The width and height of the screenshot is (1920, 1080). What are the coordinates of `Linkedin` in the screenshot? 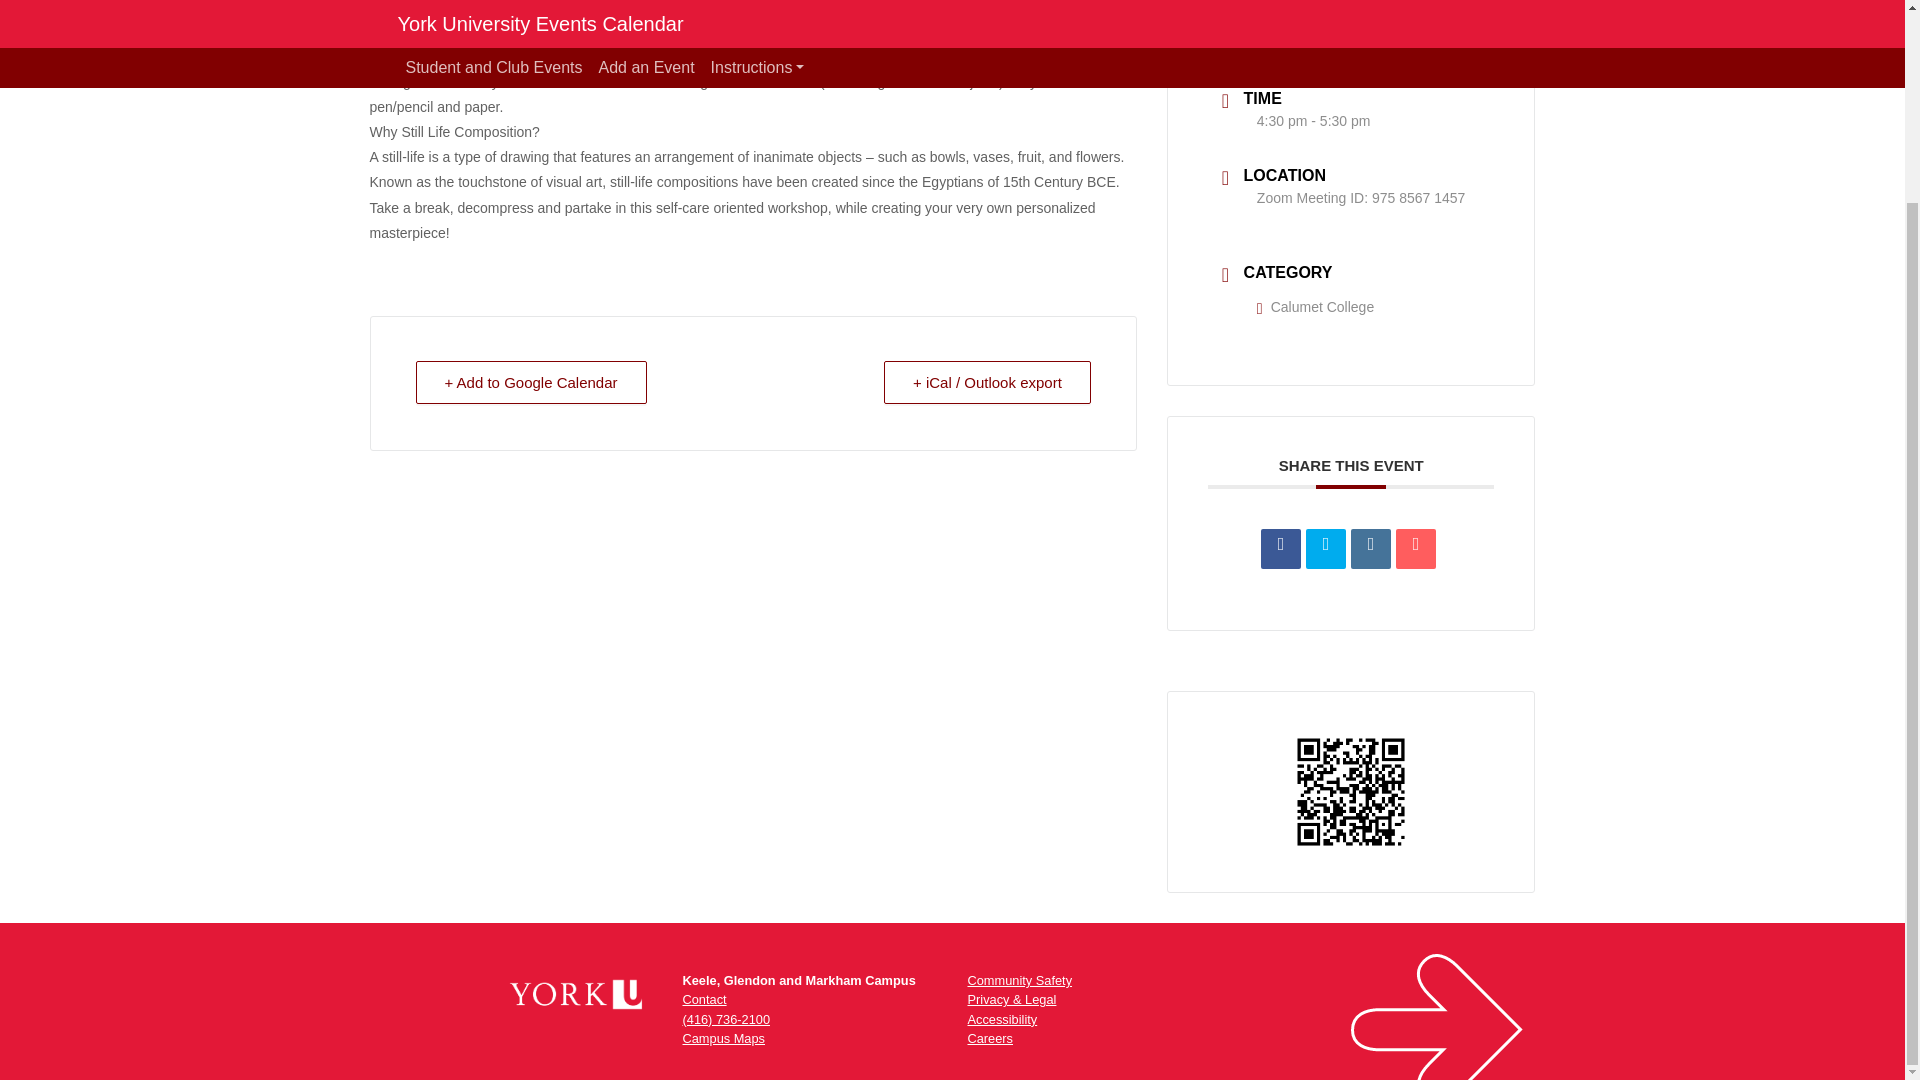 It's located at (1370, 549).